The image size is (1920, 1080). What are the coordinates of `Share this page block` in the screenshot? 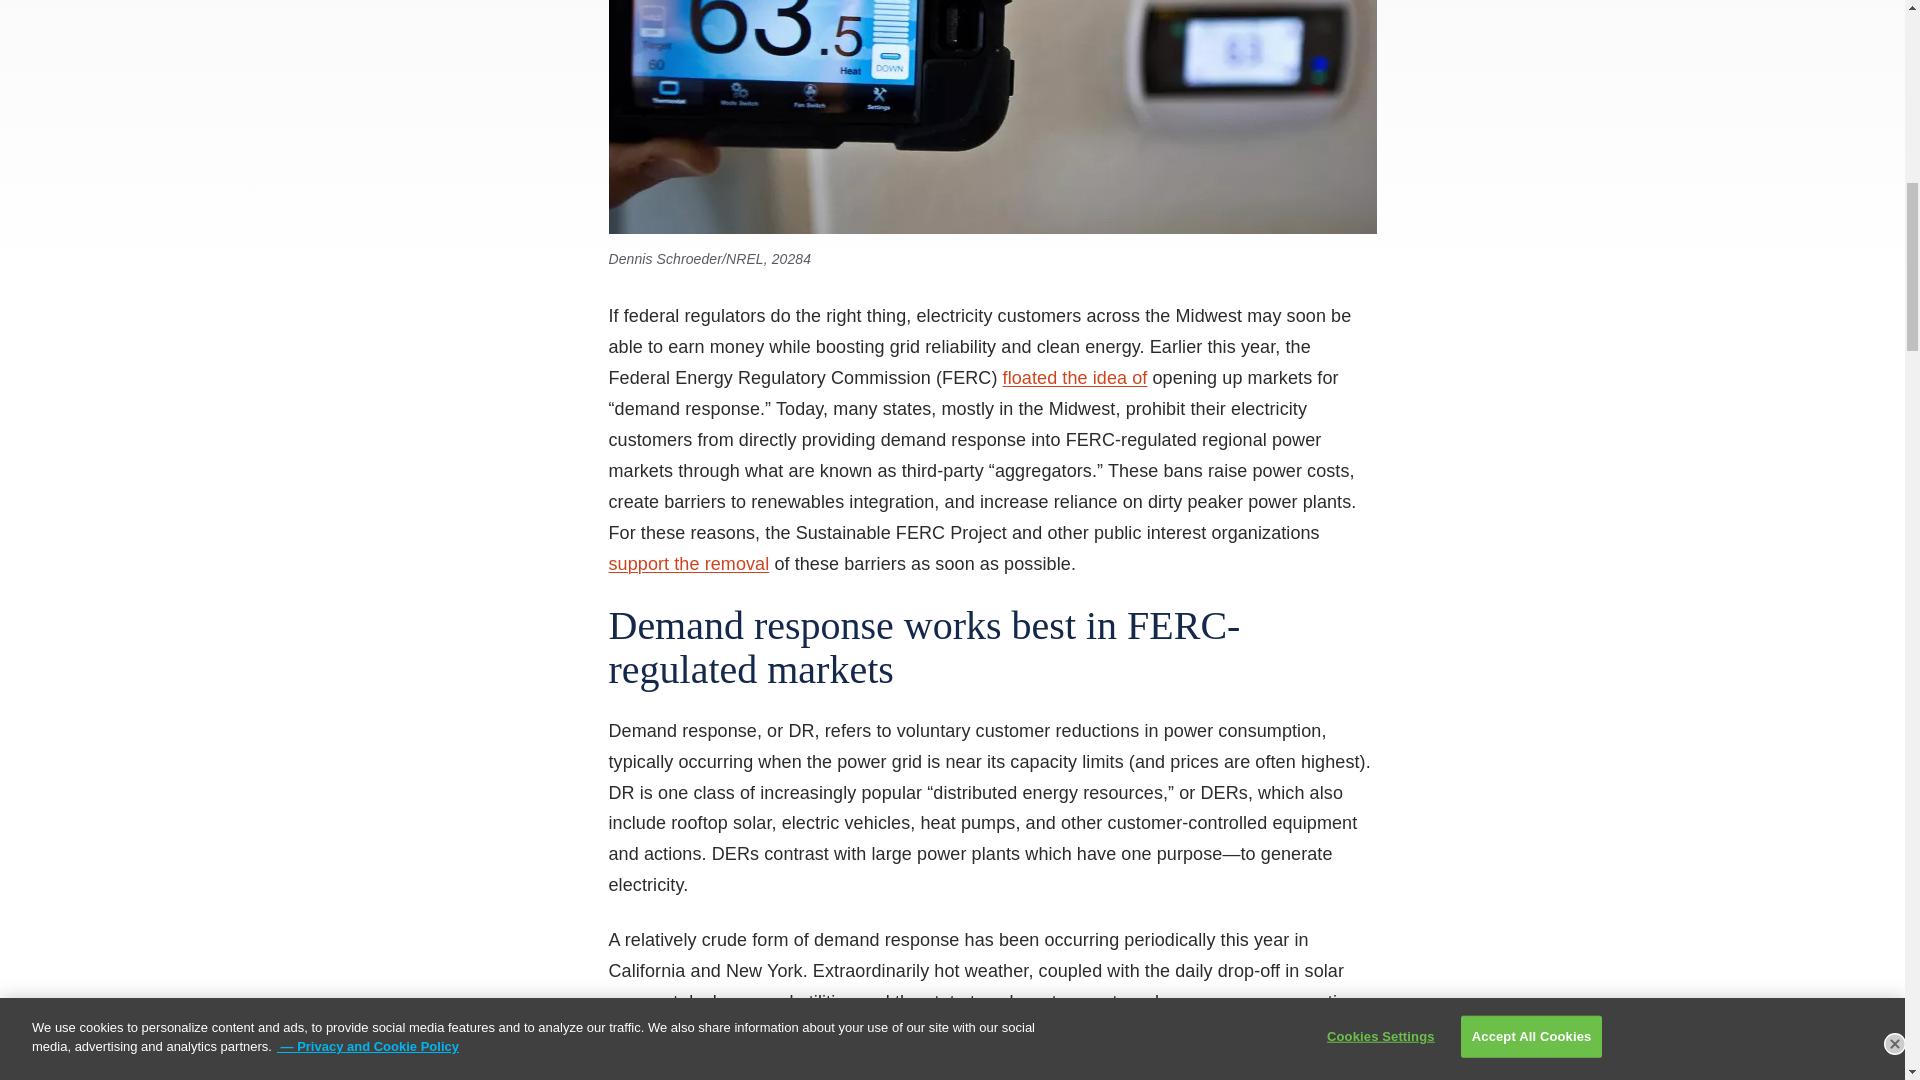 It's located at (278, 2).